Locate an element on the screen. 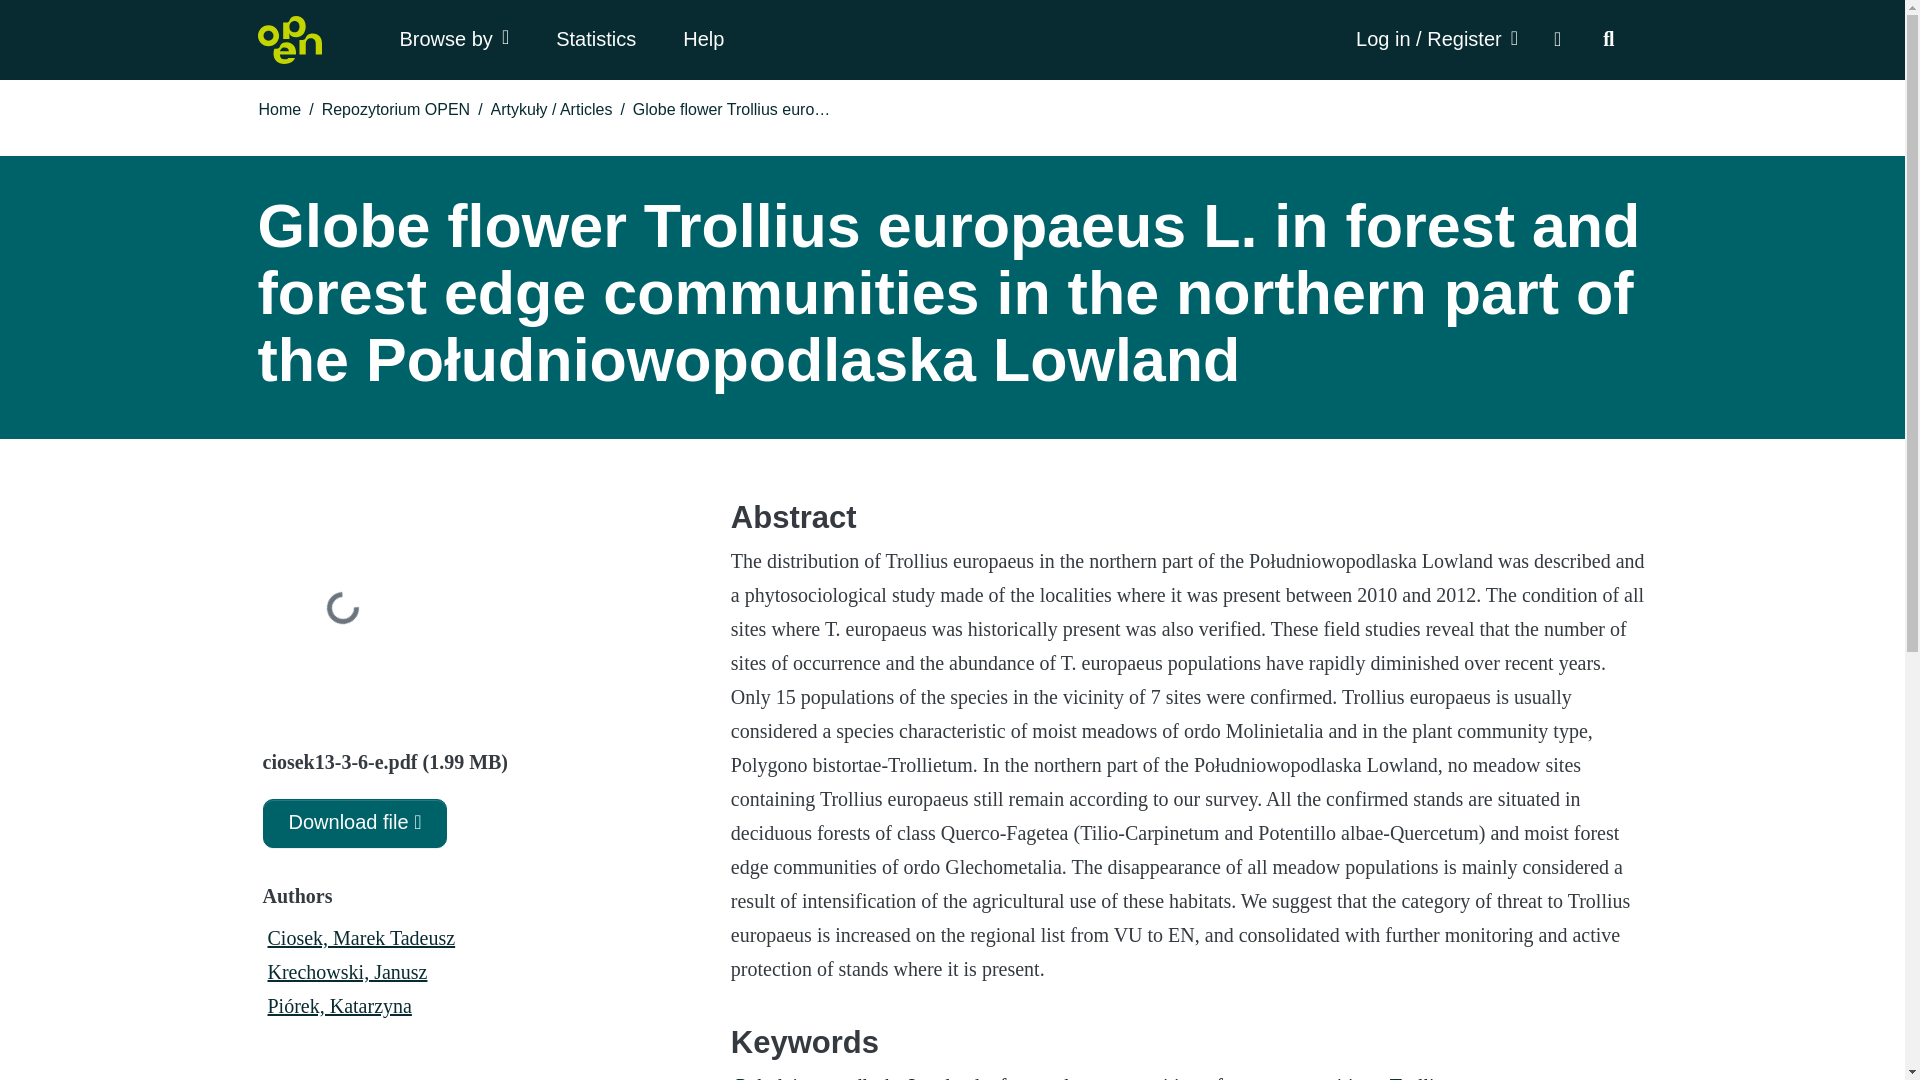 This screenshot has width=1920, height=1080. Search is located at coordinates (1608, 40).